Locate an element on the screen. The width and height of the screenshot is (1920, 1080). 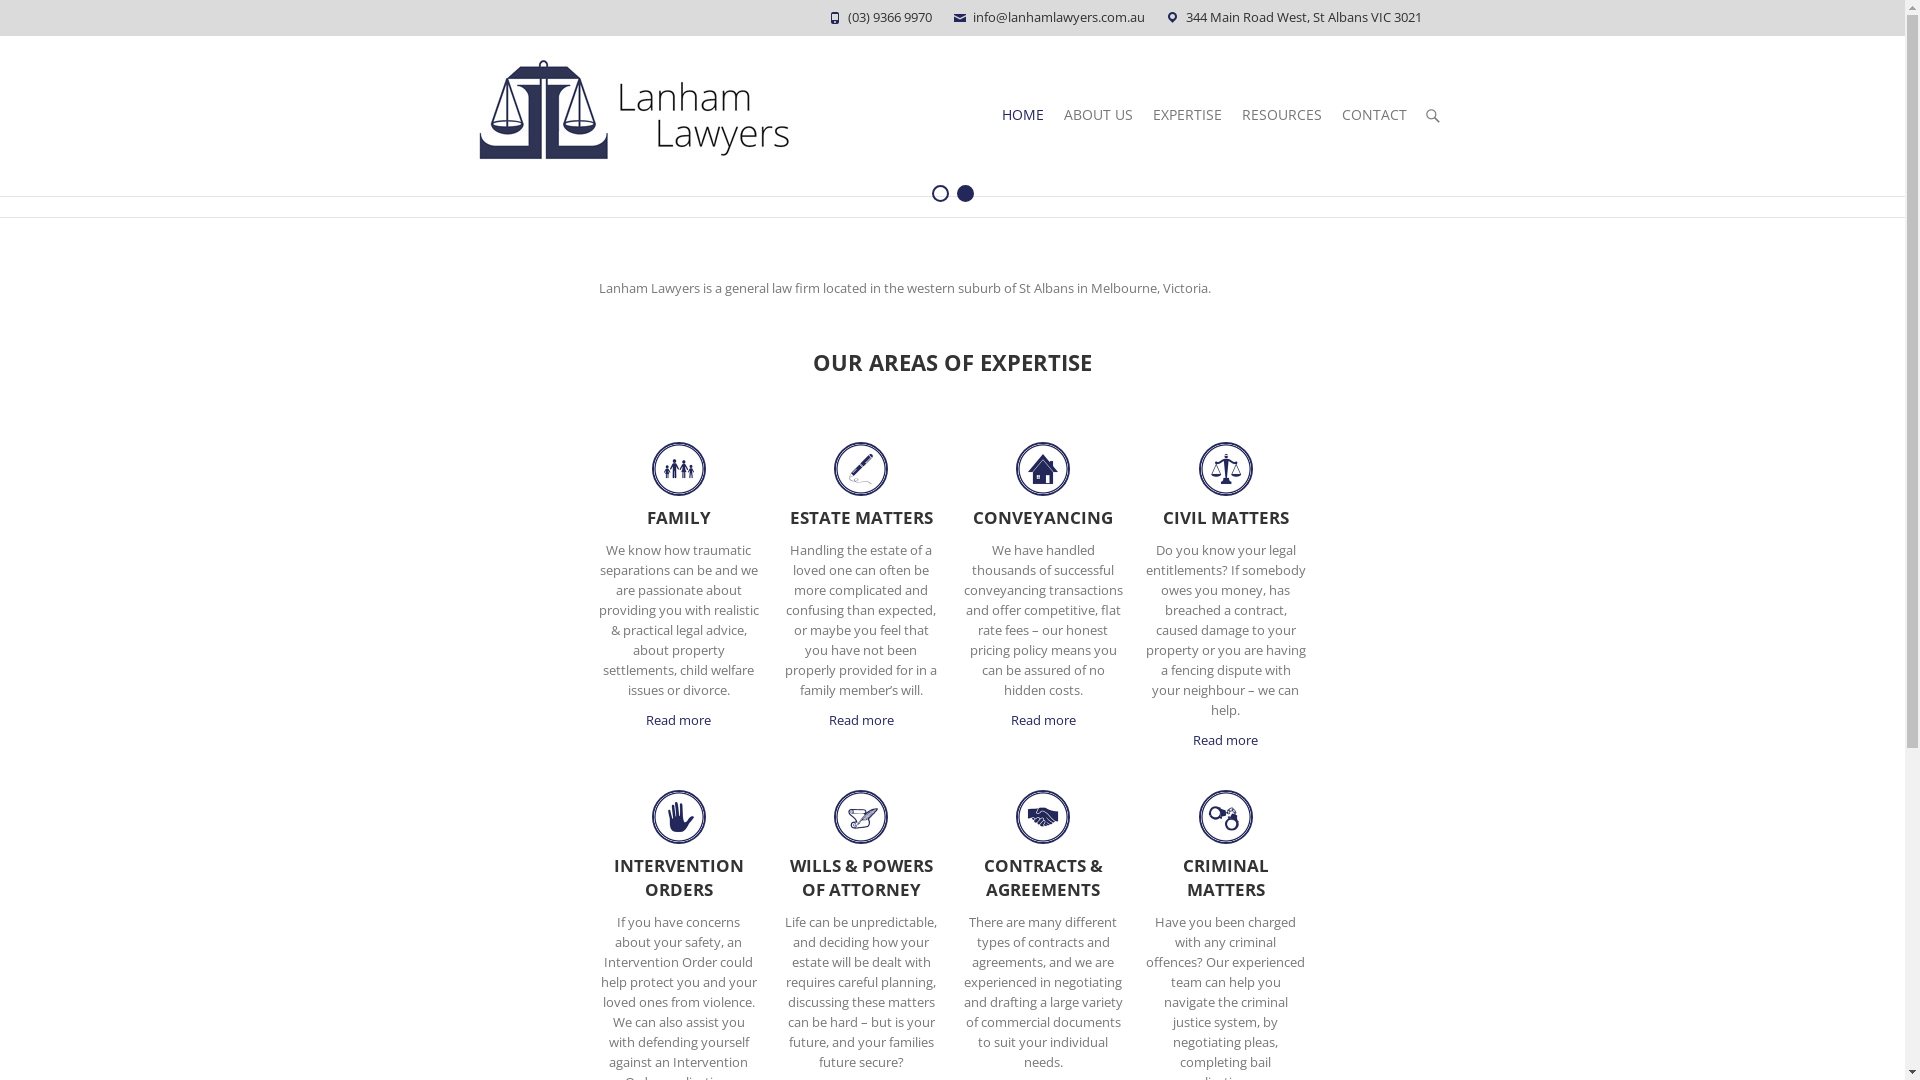
Lanham Lawyers is located at coordinates (634, 116).